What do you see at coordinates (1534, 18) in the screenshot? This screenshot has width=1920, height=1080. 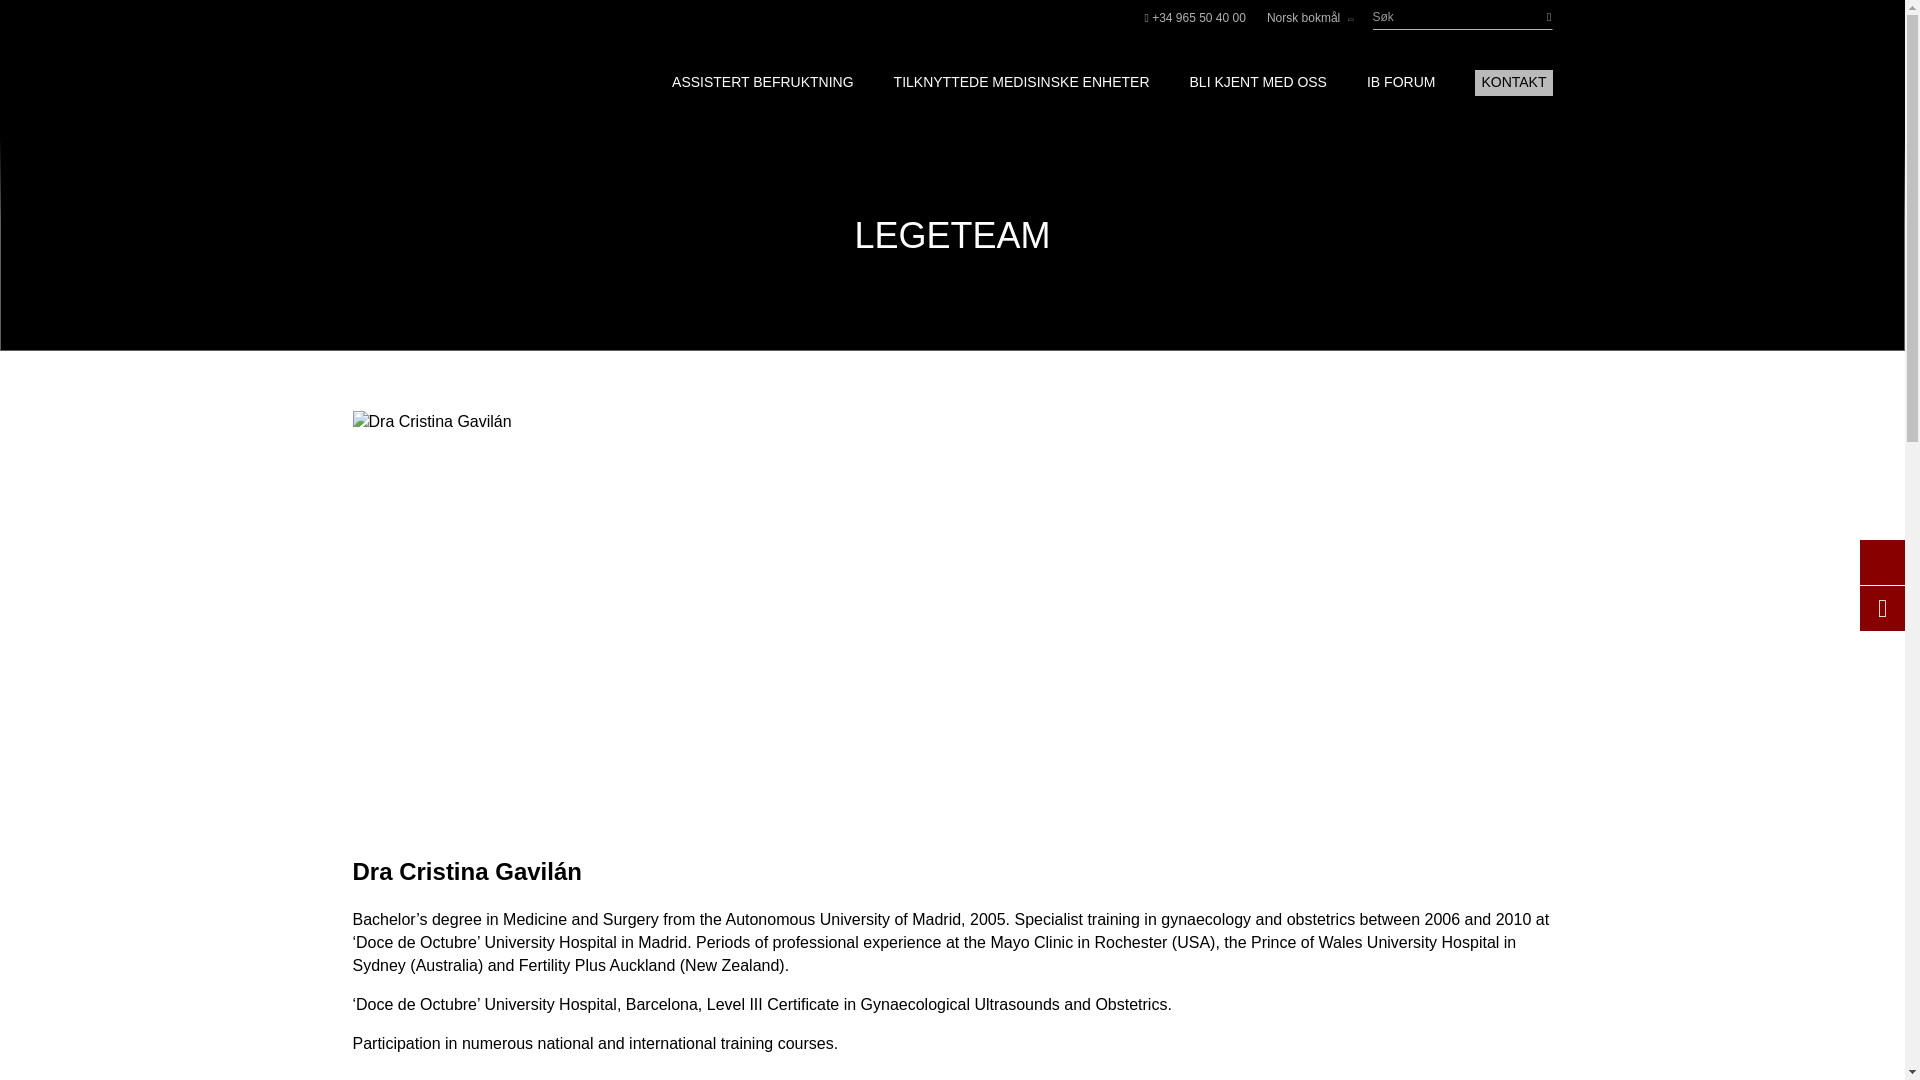 I see `Buscar` at bounding box center [1534, 18].